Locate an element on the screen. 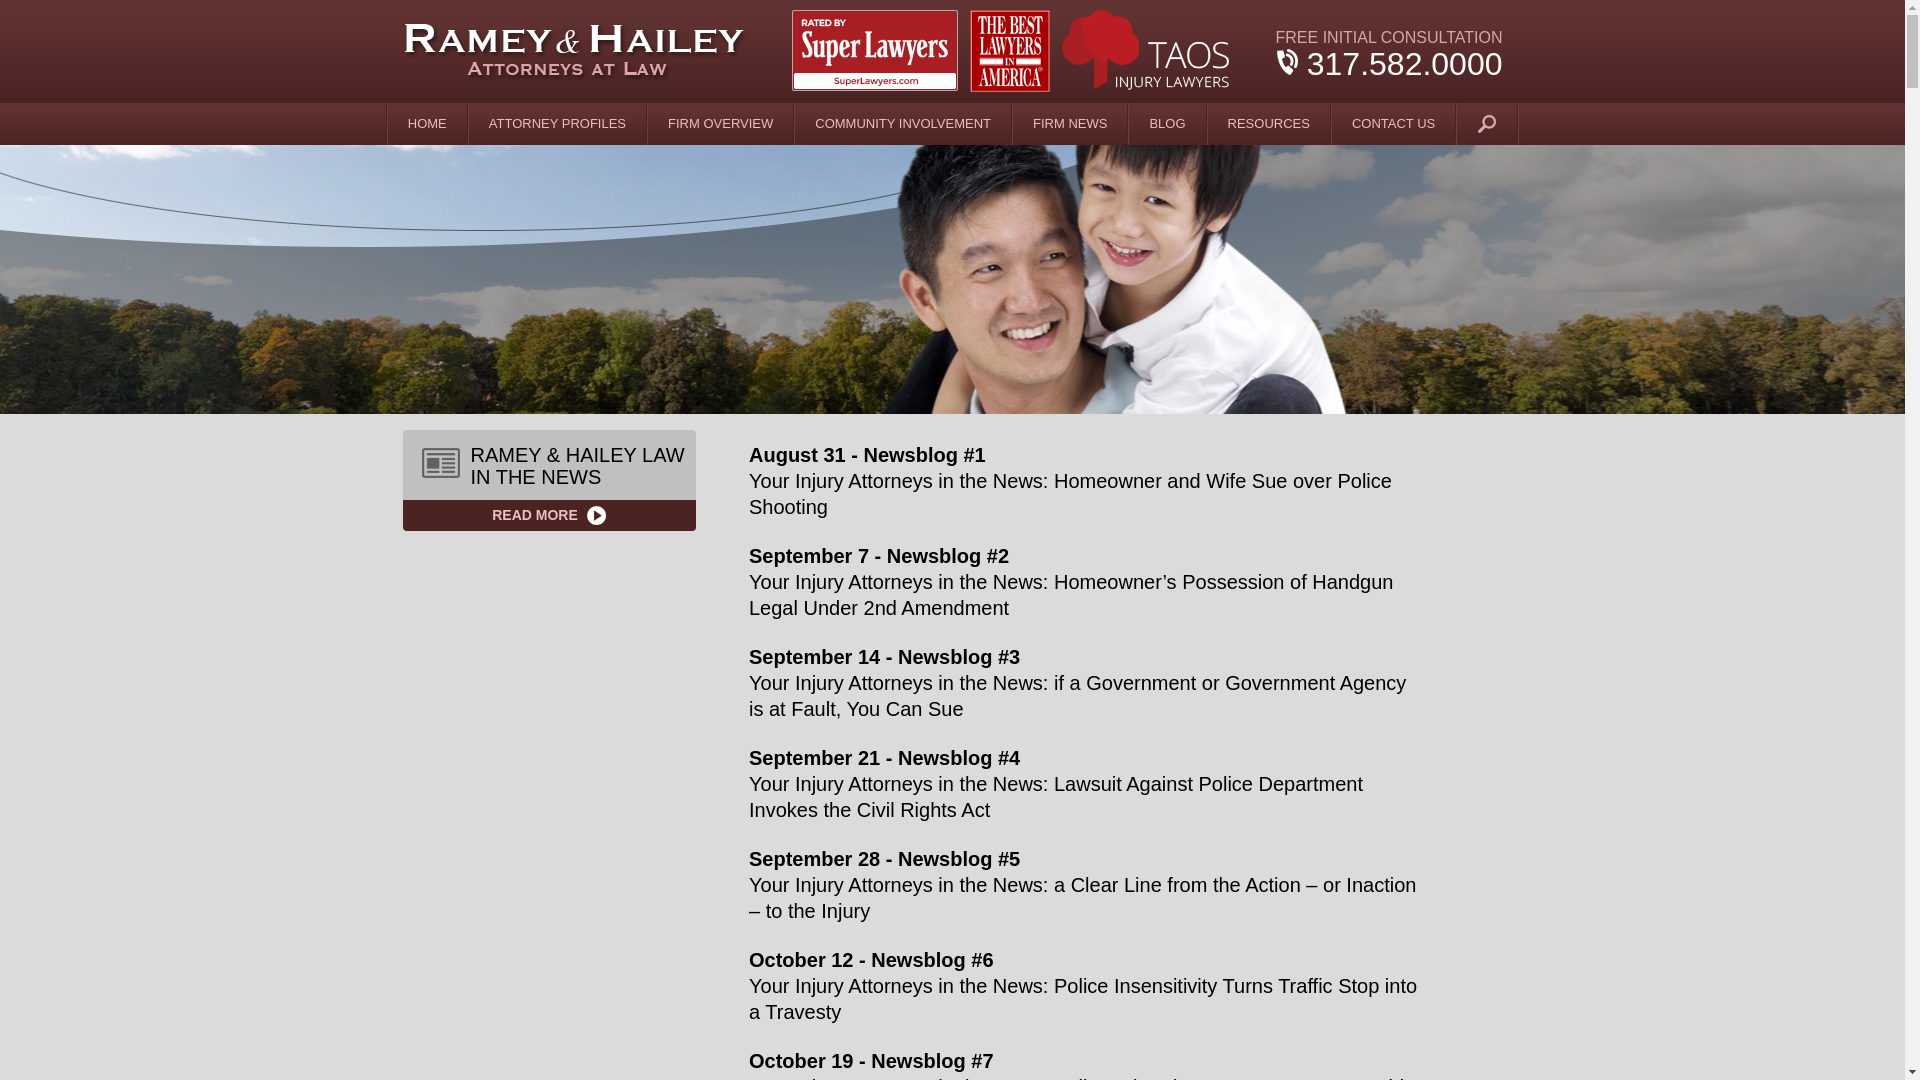 This screenshot has height=1080, width=1920. COMMUNITY INVOLVEMENT is located at coordinates (902, 123).